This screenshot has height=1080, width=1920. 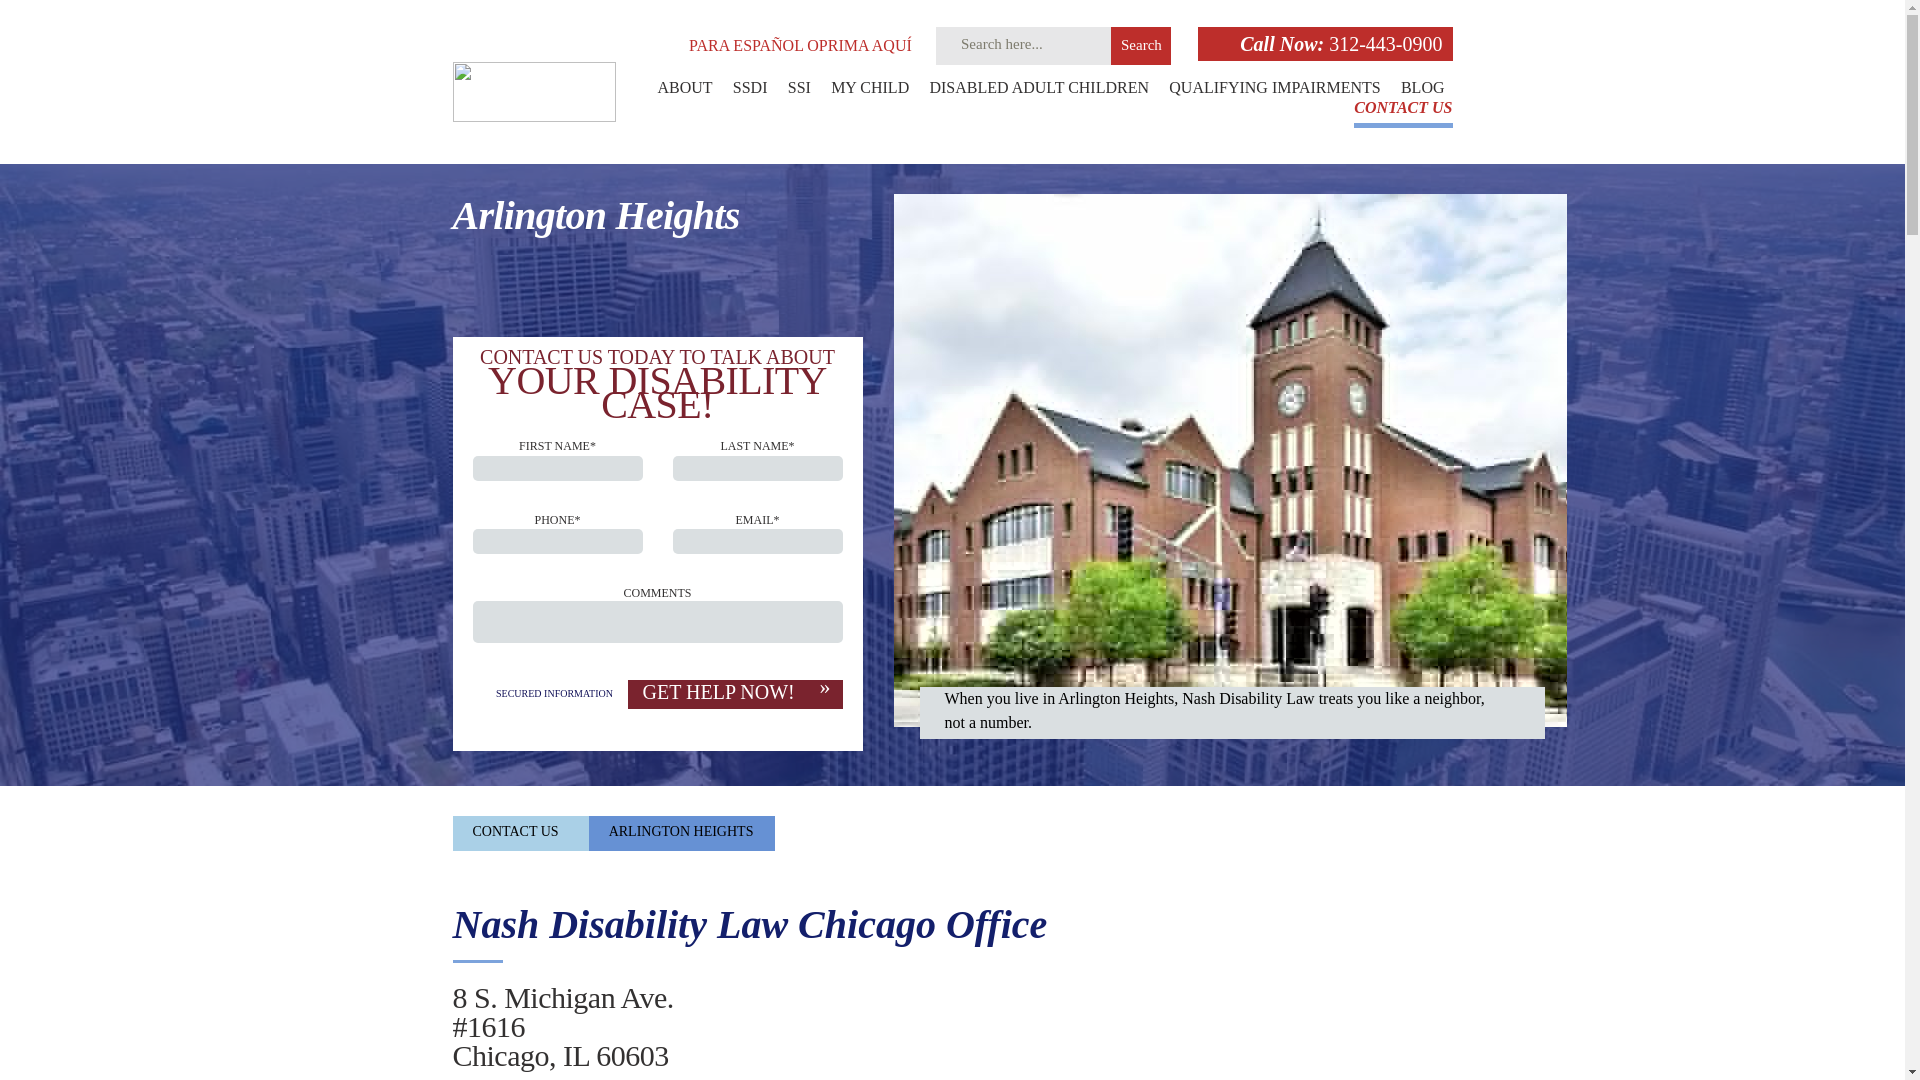 What do you see at coordinates (684, 98) in the screenshot?
I see `ABOUT` at bounding box center [684, 98].